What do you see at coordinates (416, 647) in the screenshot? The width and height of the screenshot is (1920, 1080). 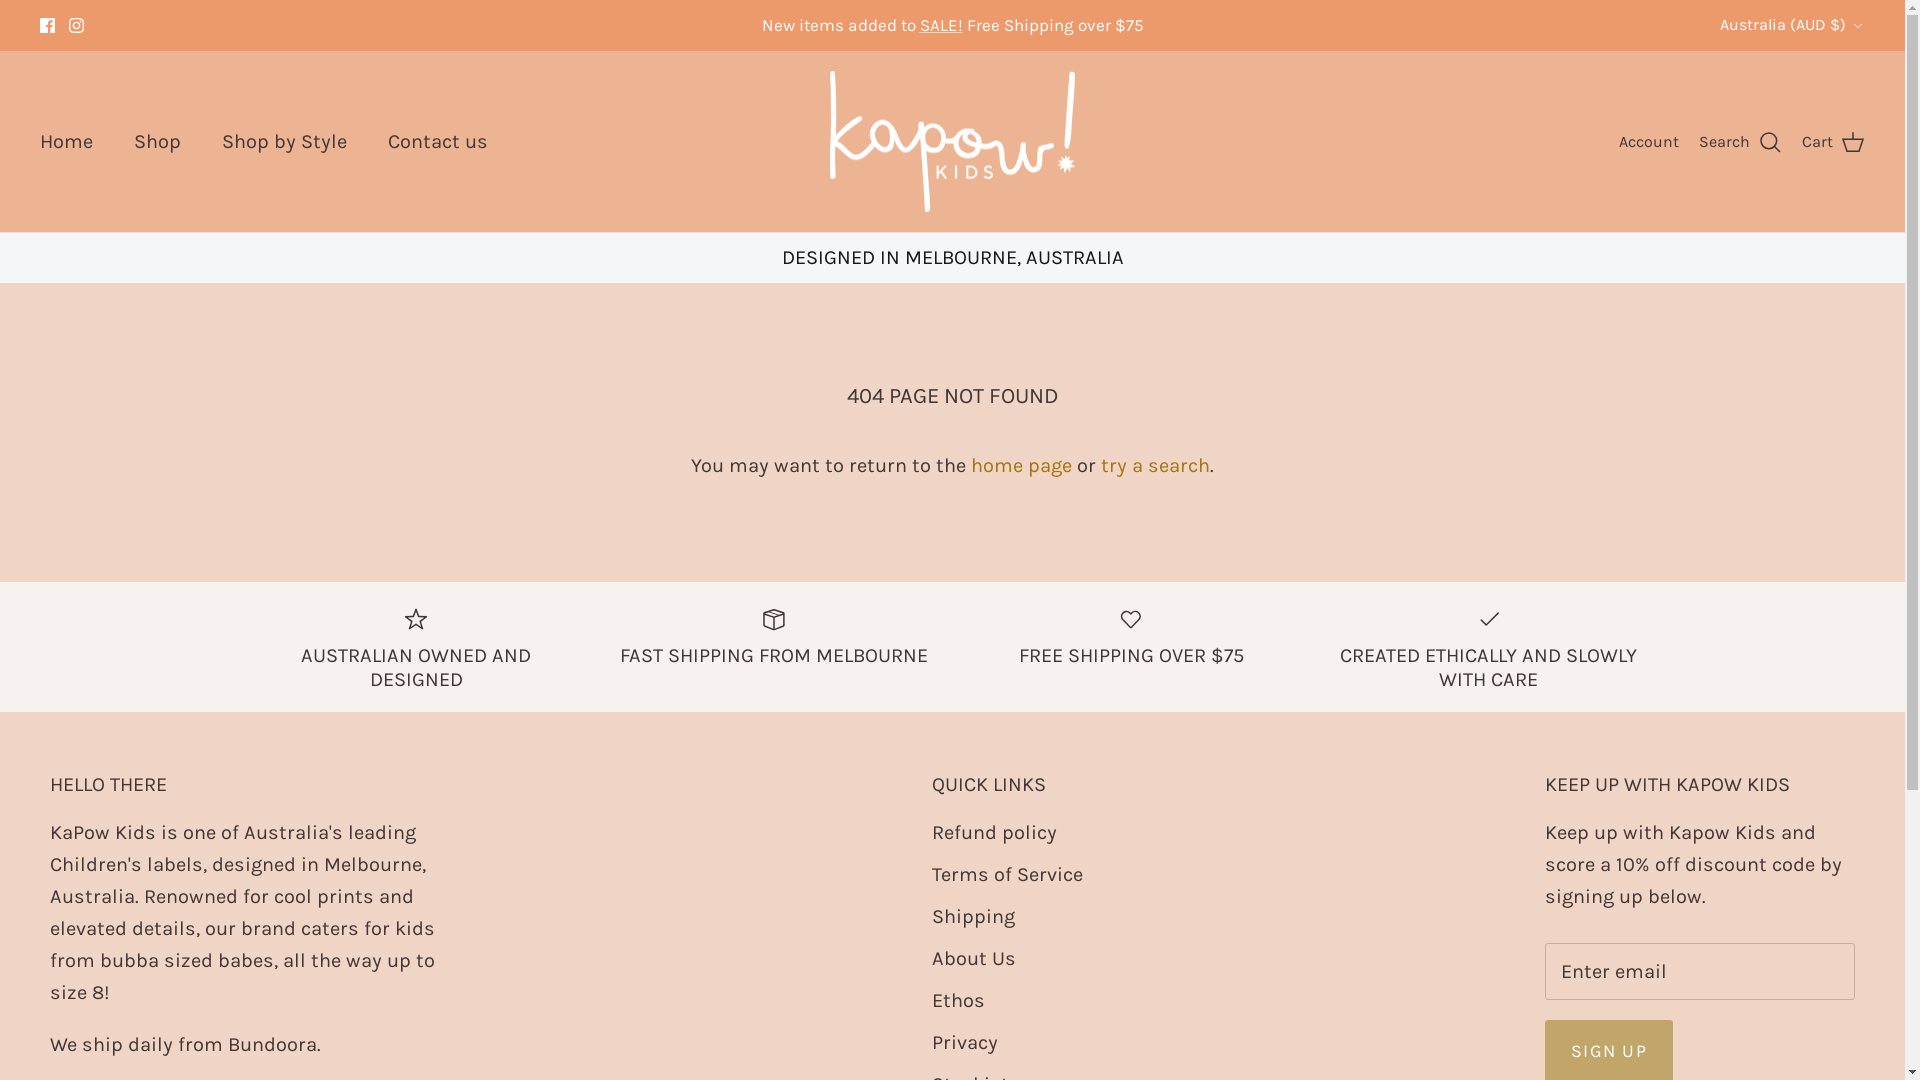 I see `AUSTRALIAN OWNED AND DESIGNED` at bounding box center [416, 647].